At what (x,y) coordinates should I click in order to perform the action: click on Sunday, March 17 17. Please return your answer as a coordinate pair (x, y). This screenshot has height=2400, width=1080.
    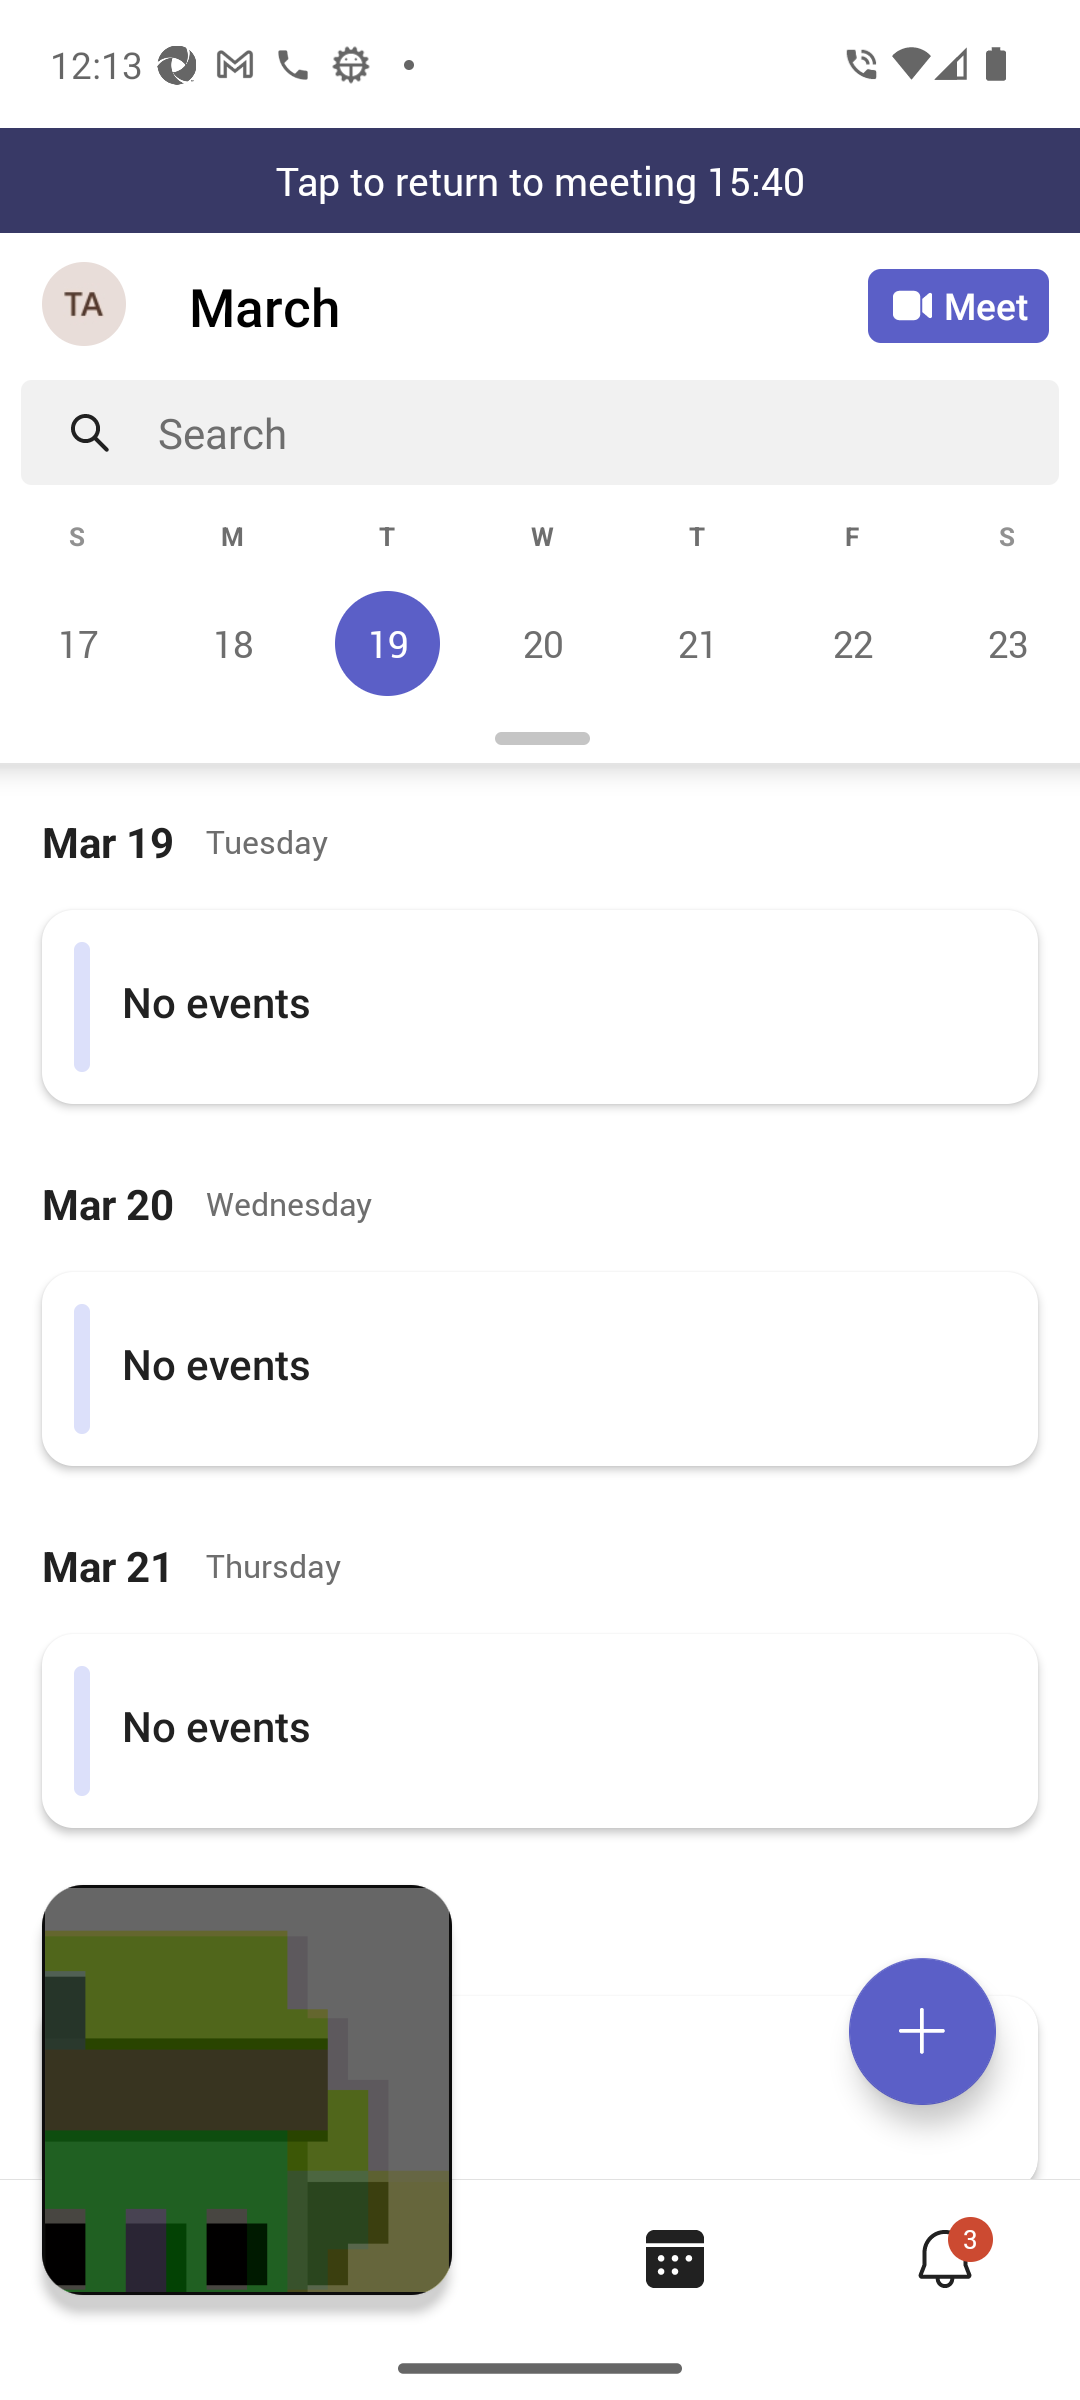
    Looking at the image, I should click on (78, 643).